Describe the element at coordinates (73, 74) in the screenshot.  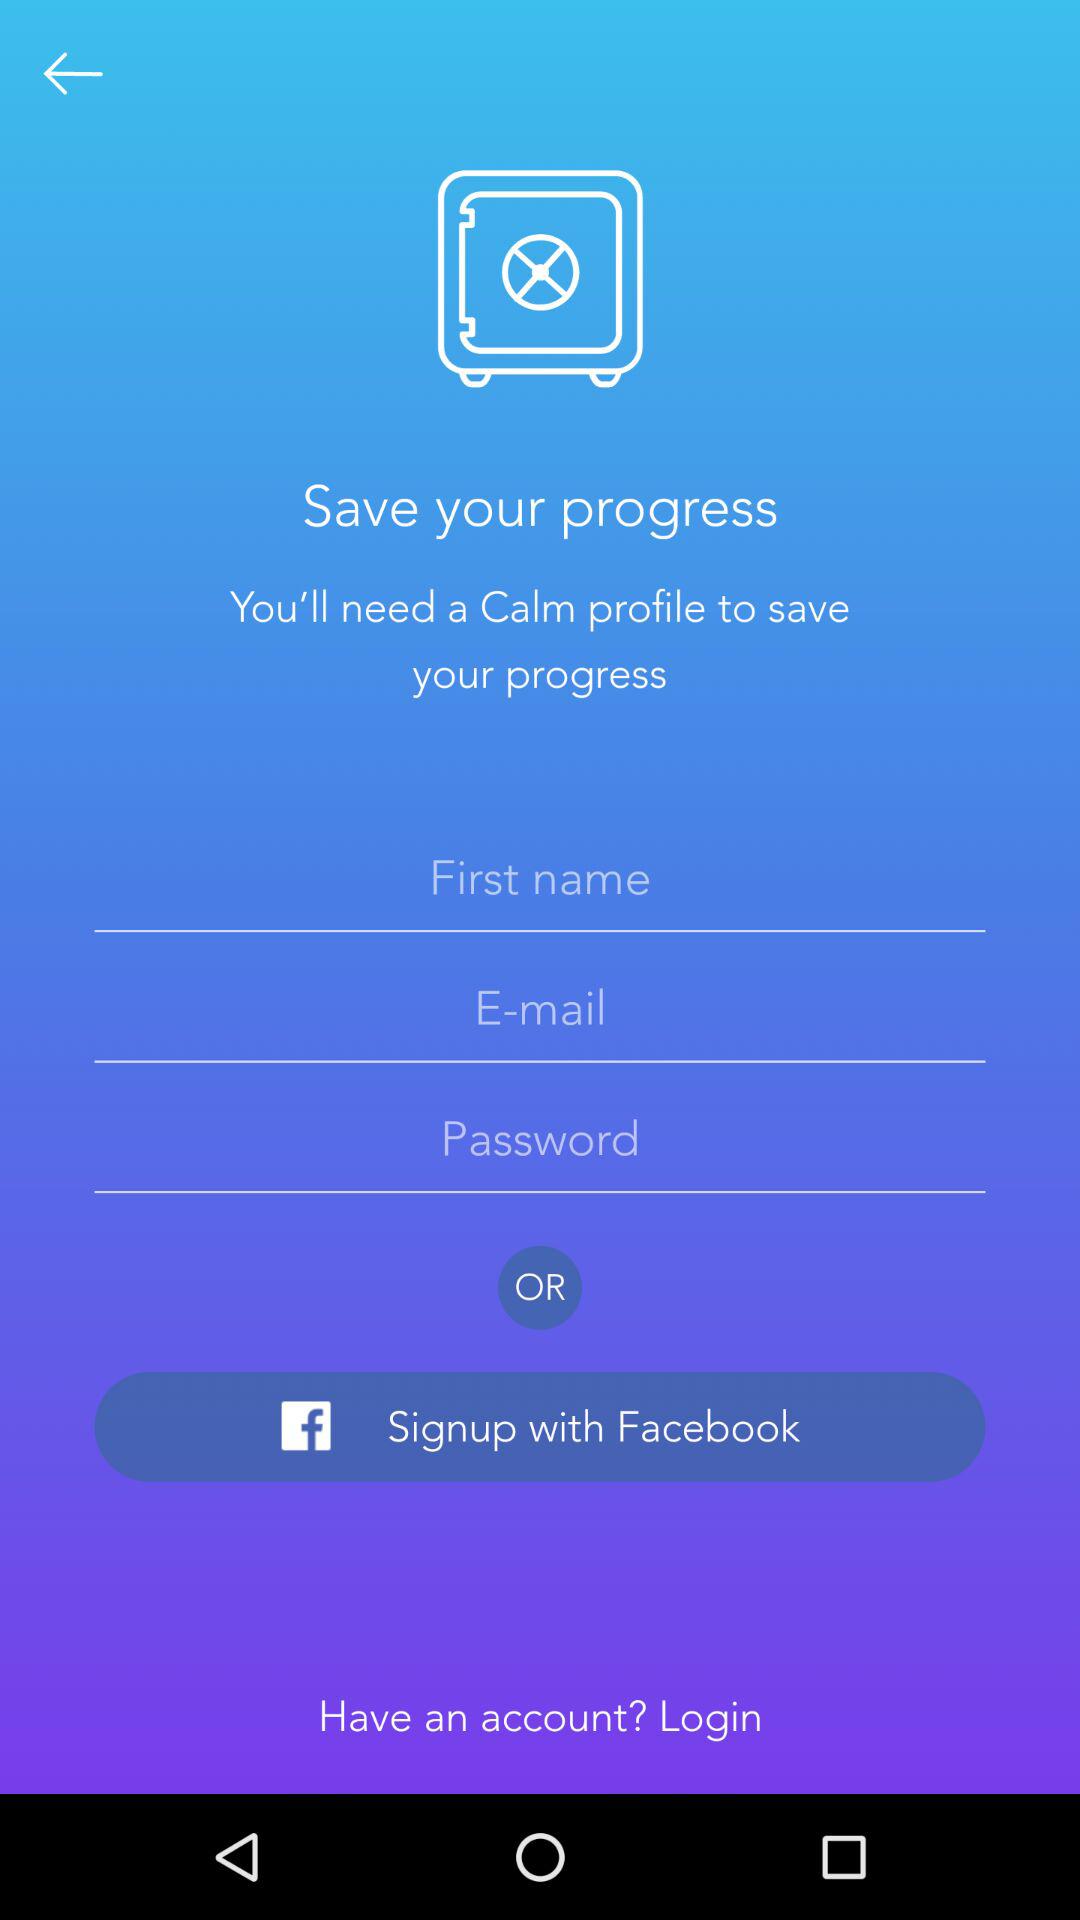
I see `press item at the top left corner` at that location.